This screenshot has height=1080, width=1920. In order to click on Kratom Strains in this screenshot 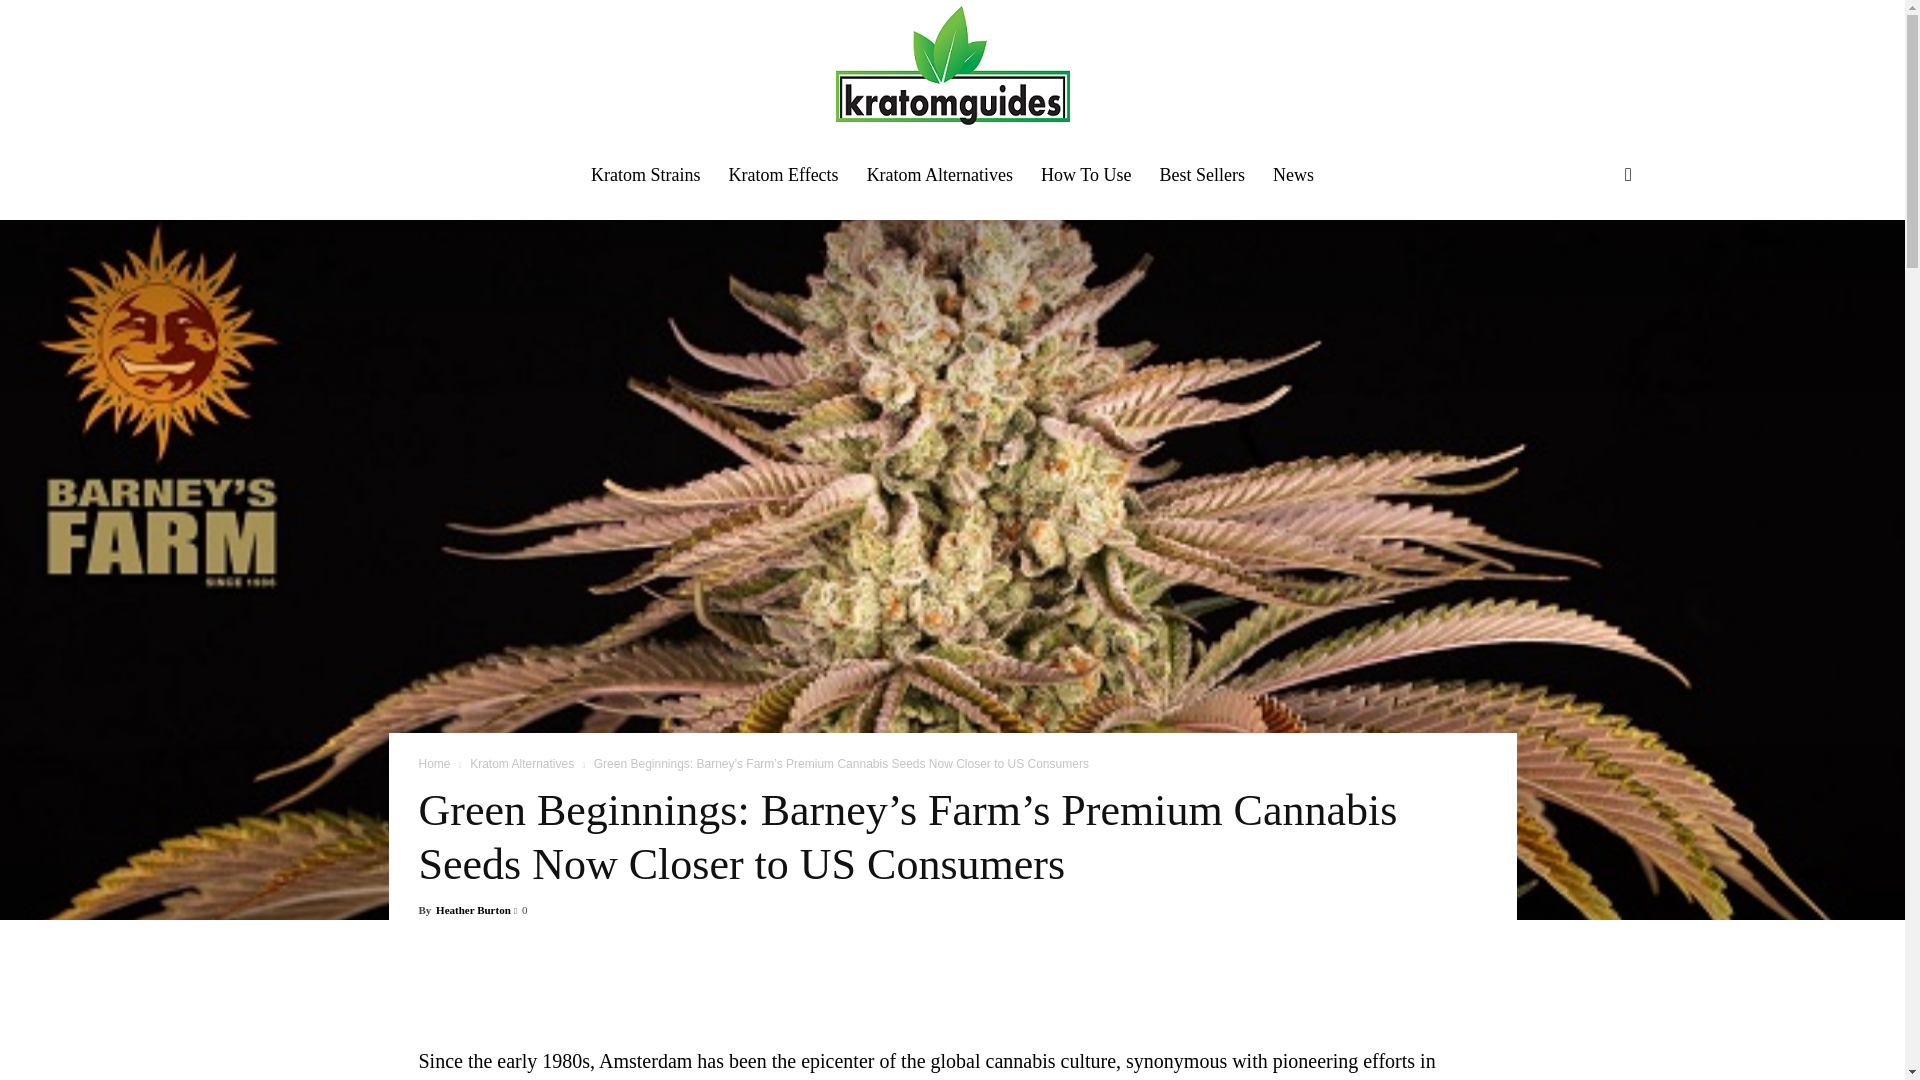, I will do `click(646, 174)`.